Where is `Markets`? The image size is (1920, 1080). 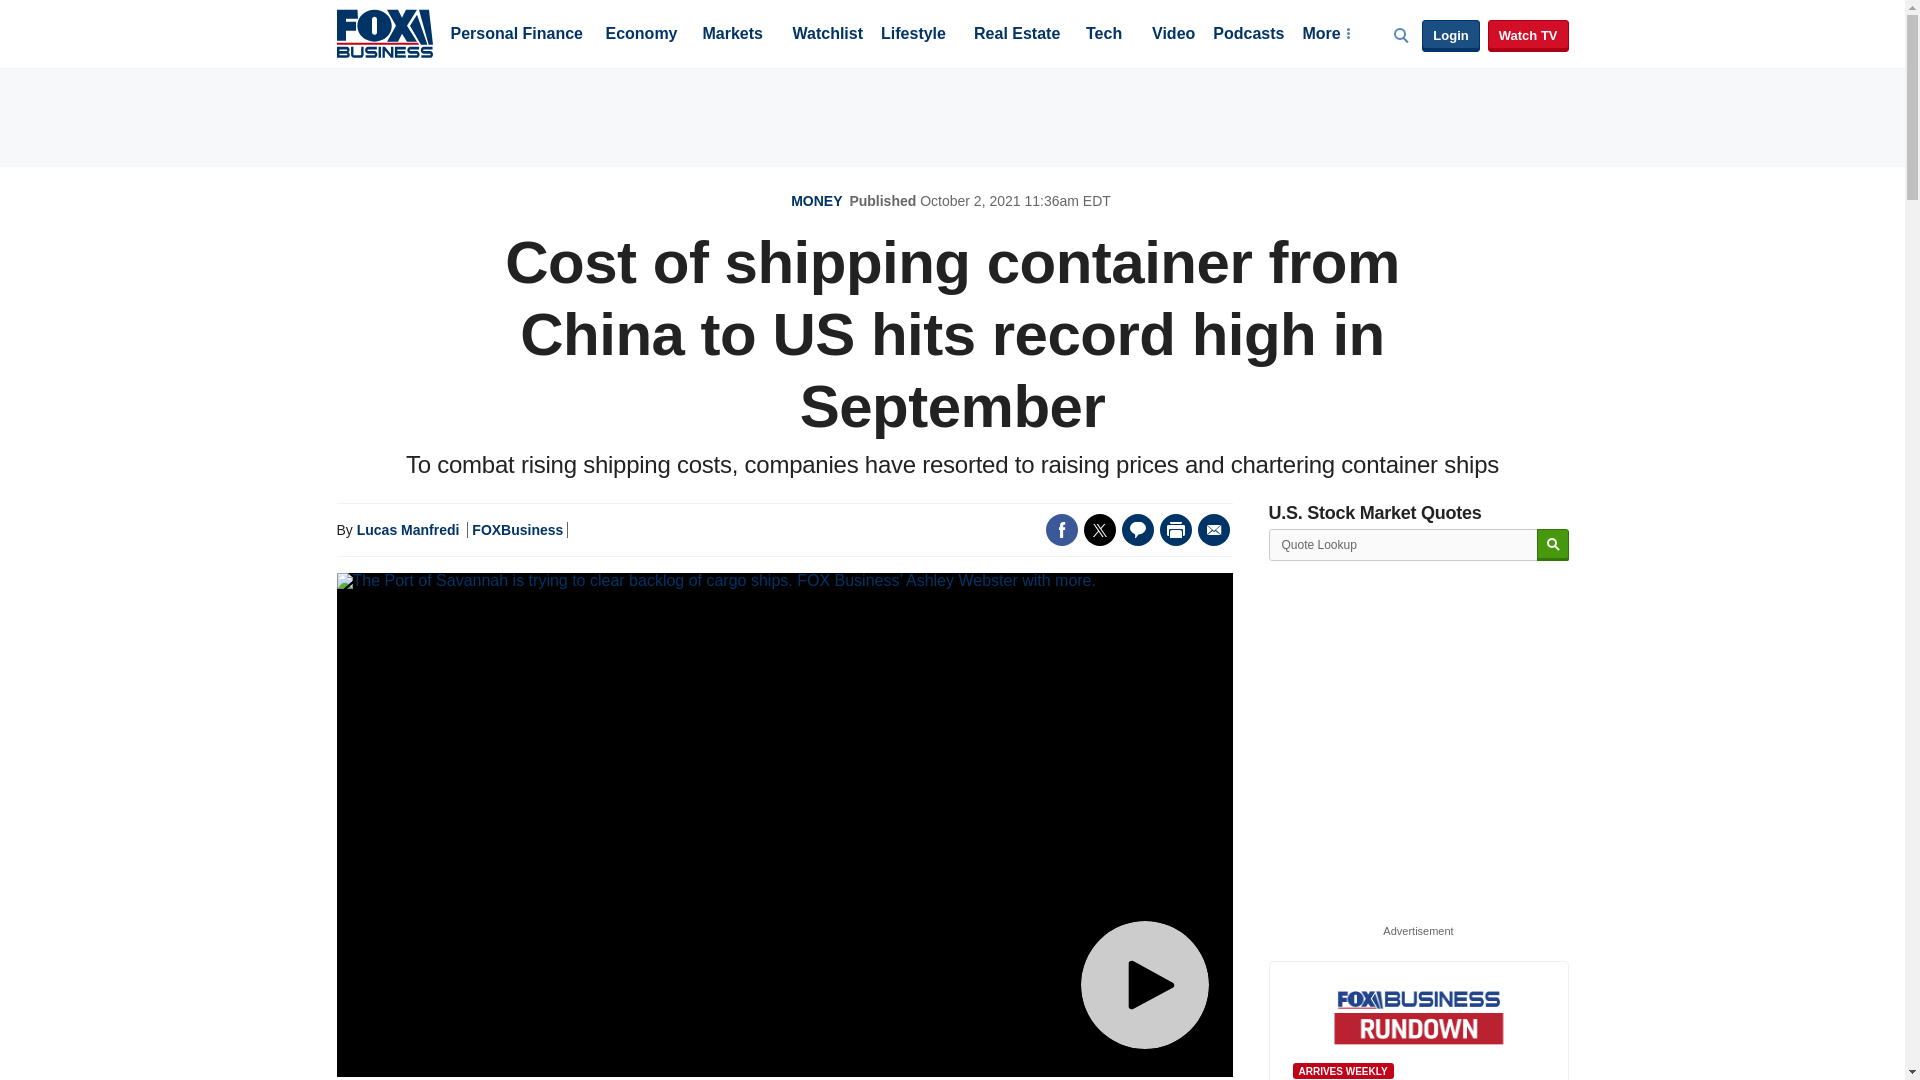
Markets is located at coordinates (732, 35).